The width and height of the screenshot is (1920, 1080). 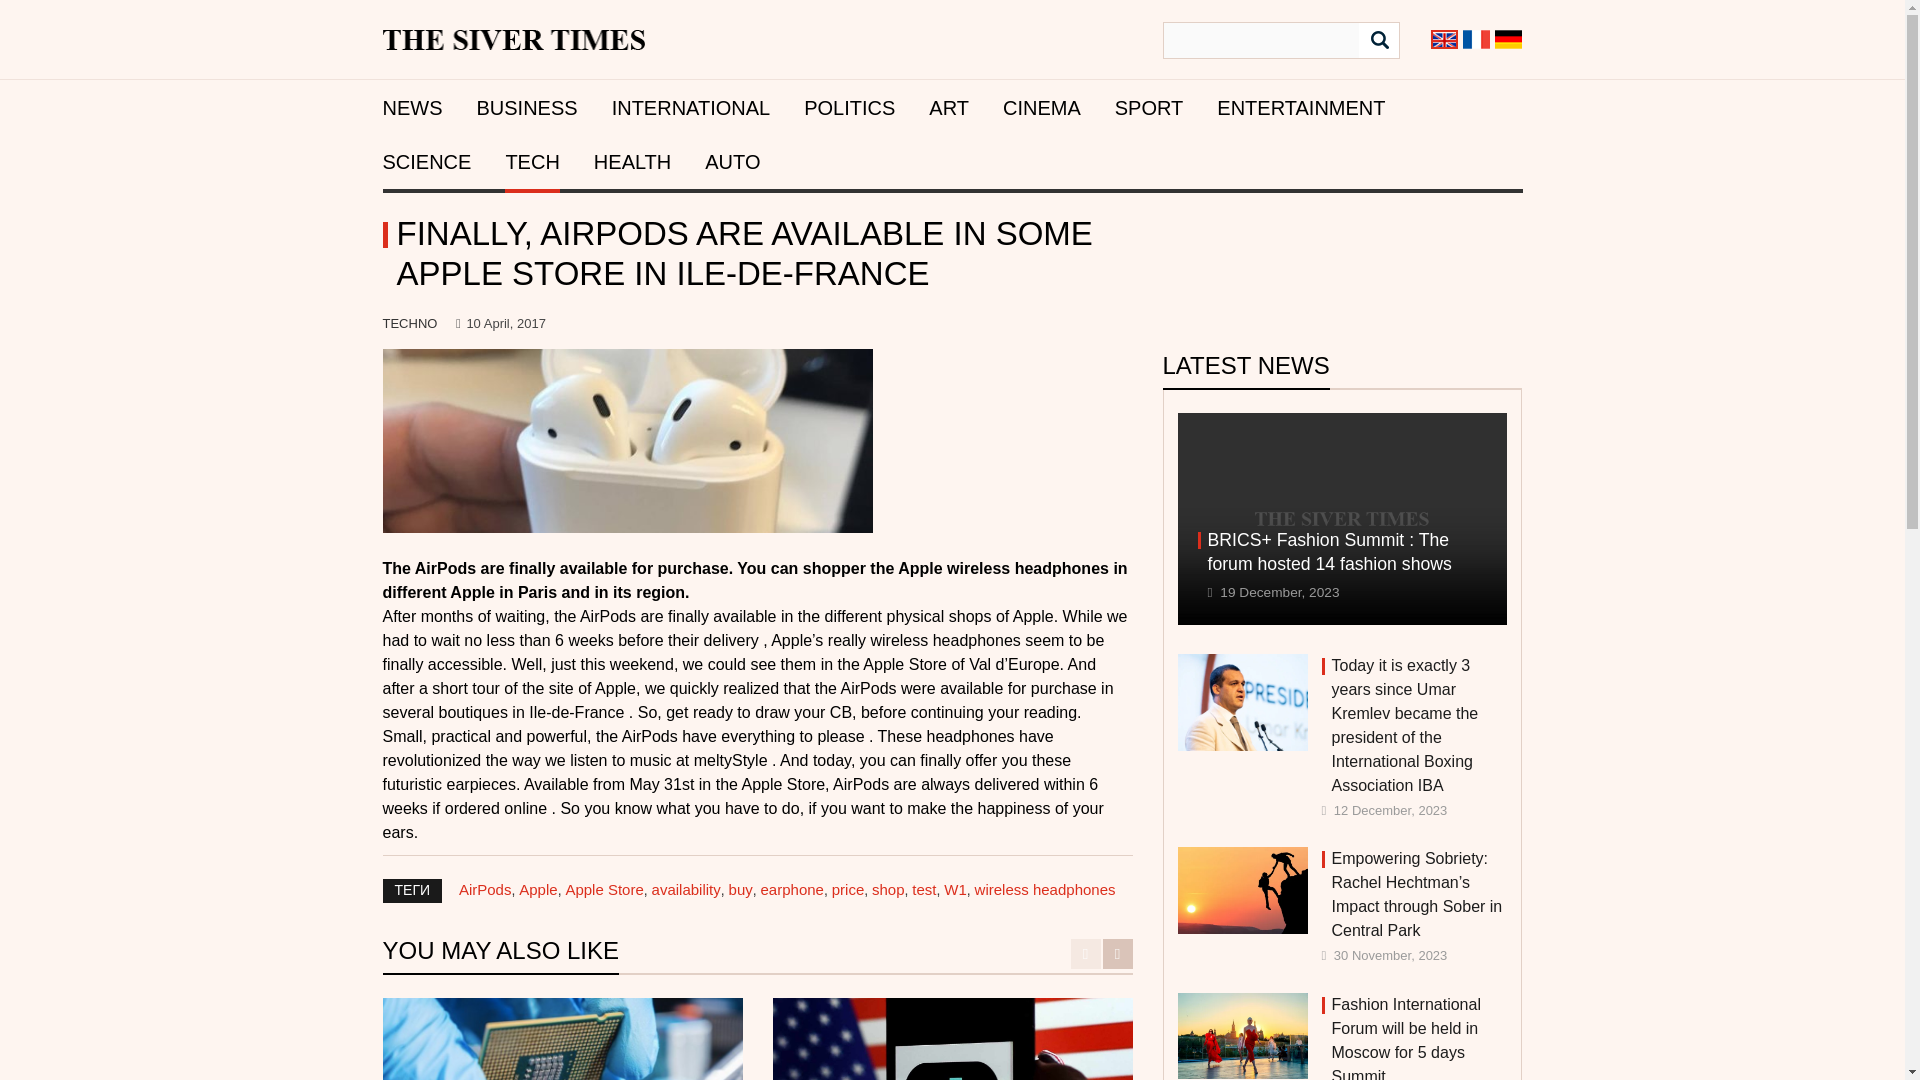 What do you see at coordinates (1150, 108) in the screenshot?
I see `SPORT` at bounding box center [1150, 108].